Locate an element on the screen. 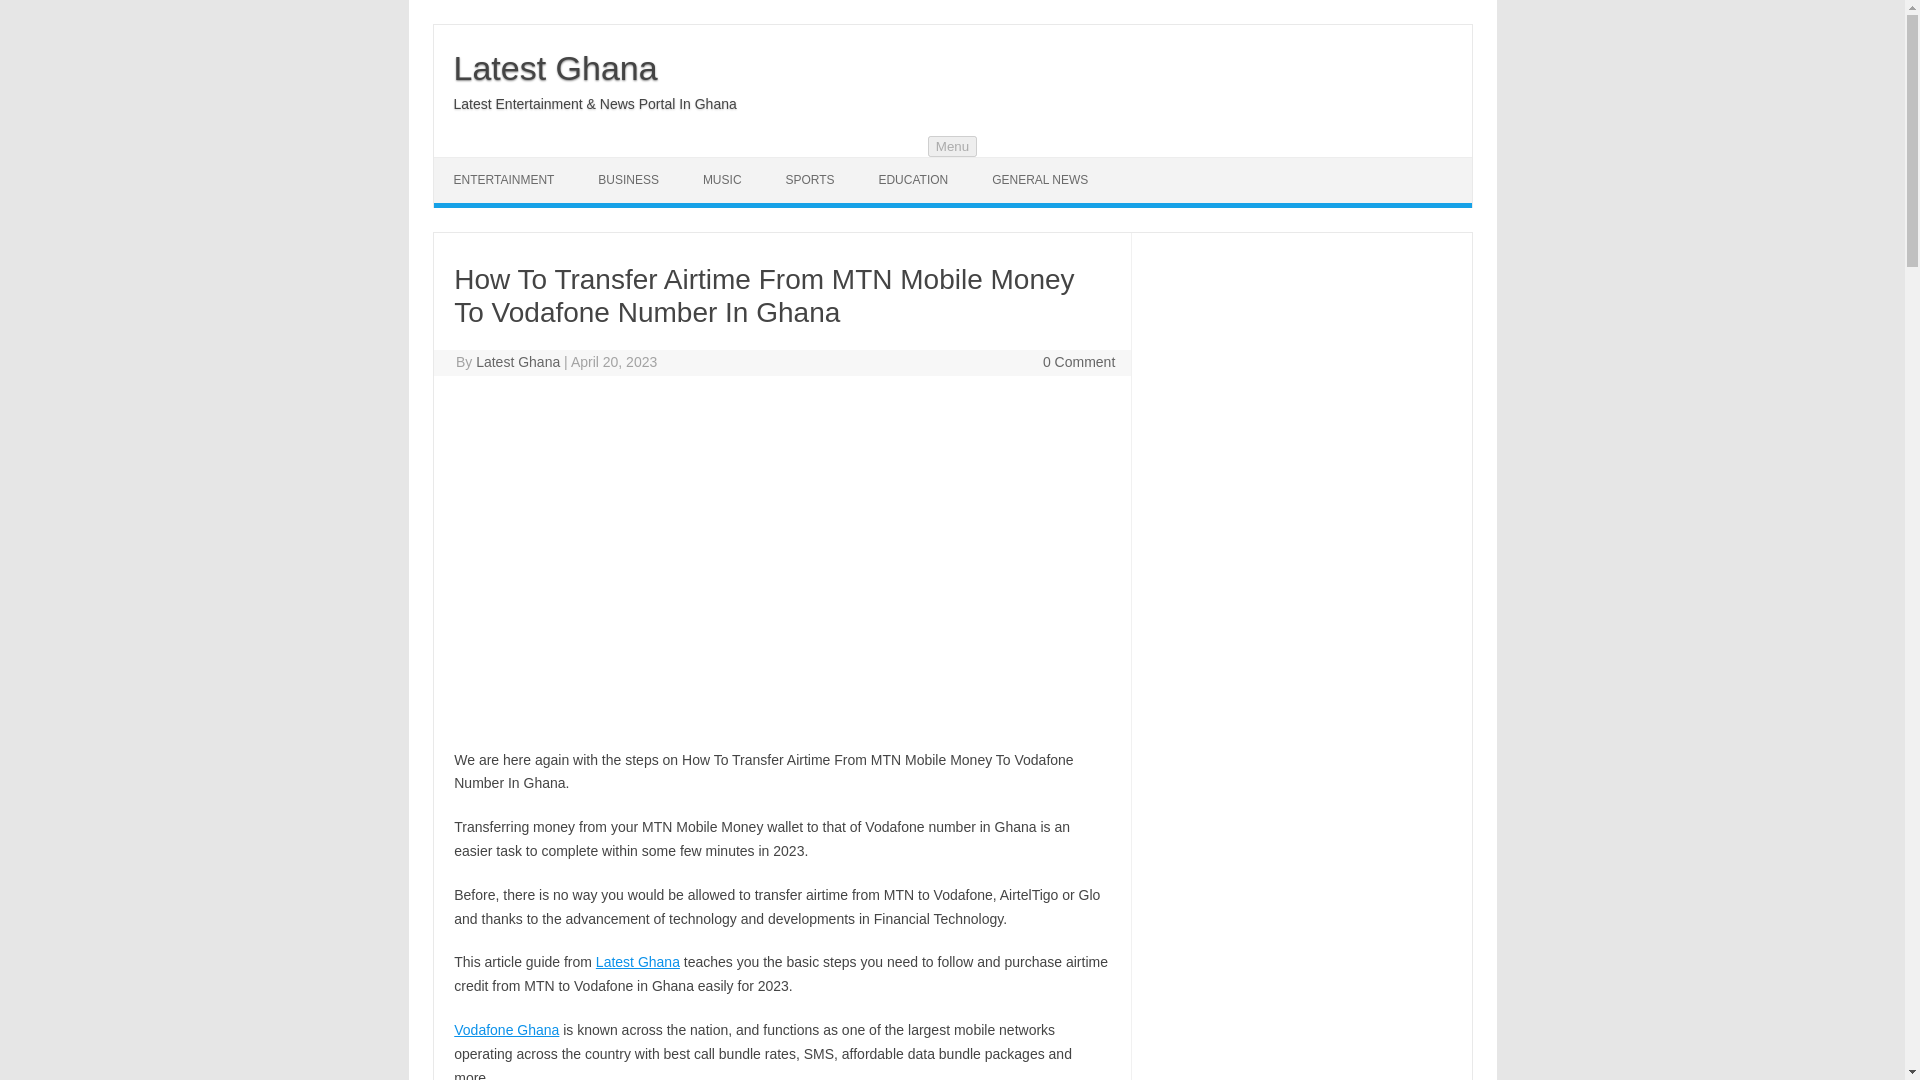 The image size is (1920, 1080). GENERAL NEWS is located at coordinates (1039, 179).